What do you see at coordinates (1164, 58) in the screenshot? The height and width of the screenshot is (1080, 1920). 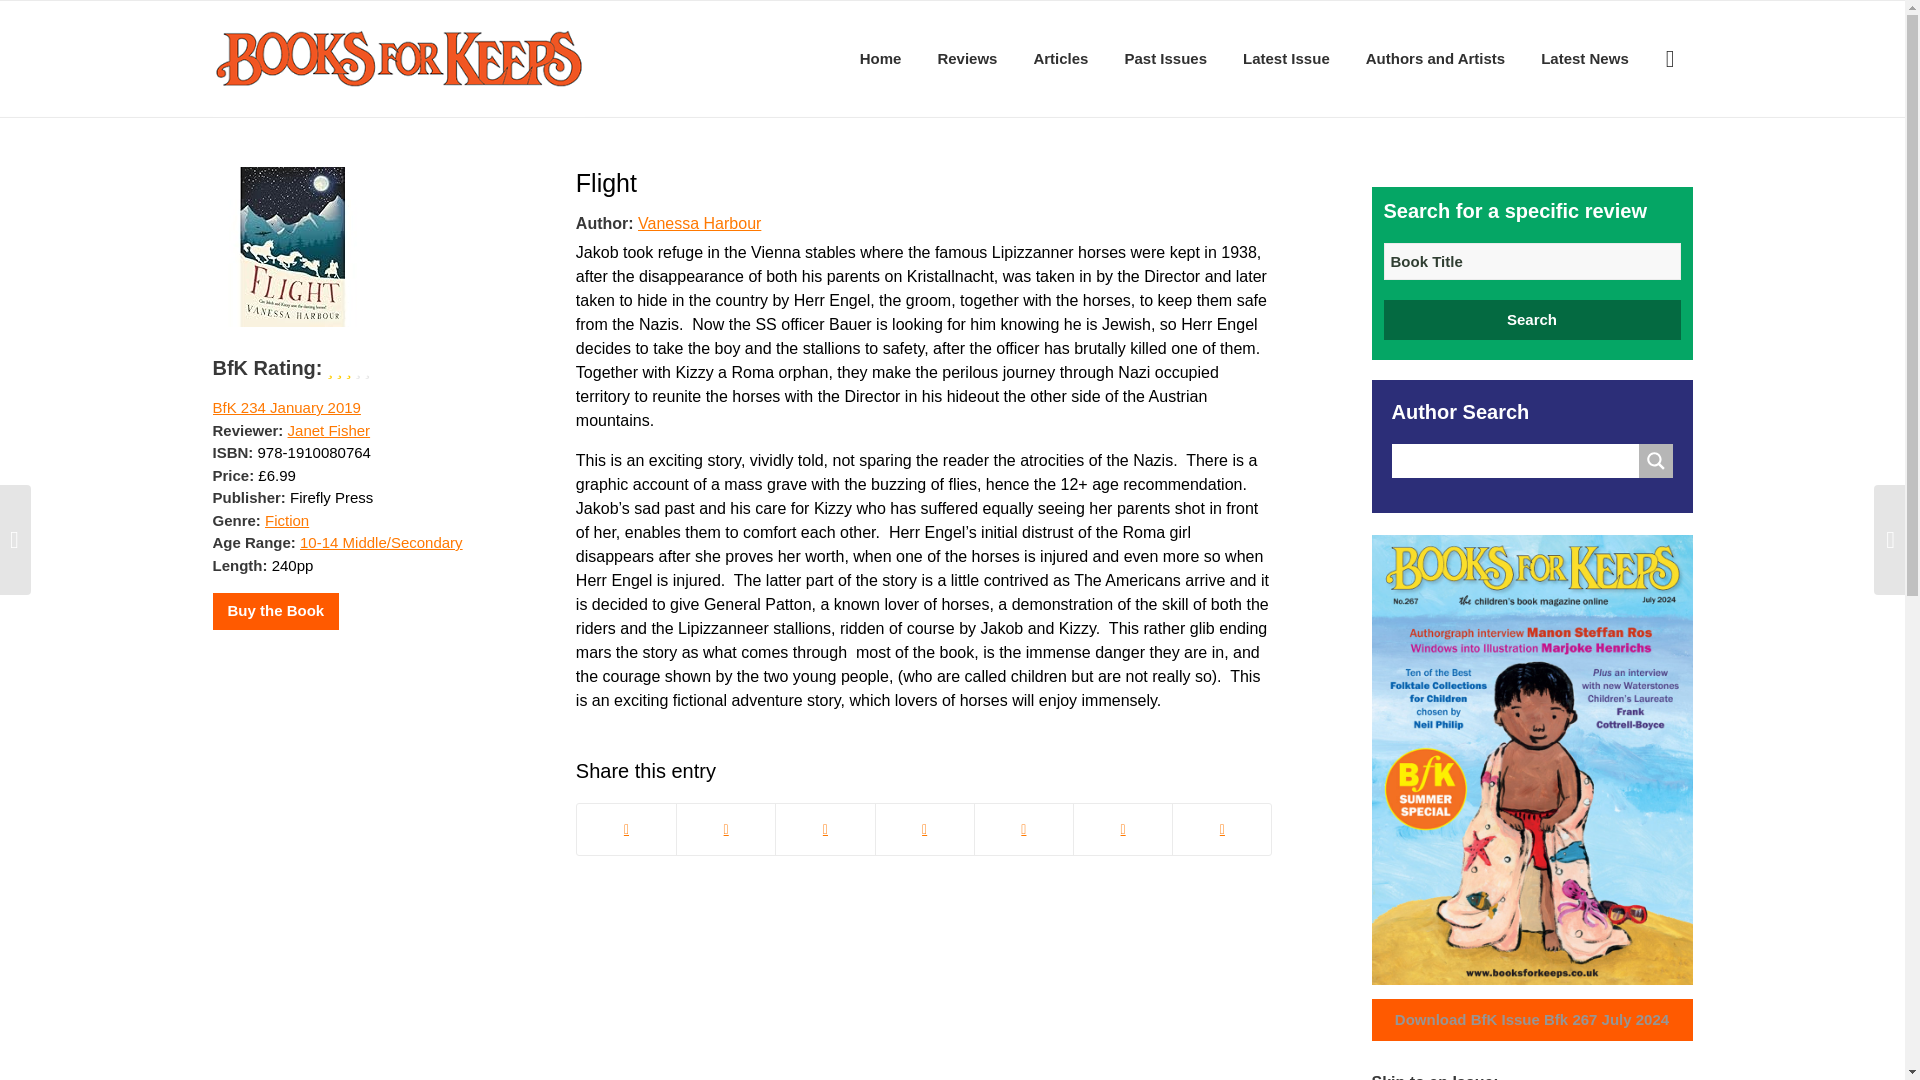 I see `Past Issues` at bounding box center [1164, 58].